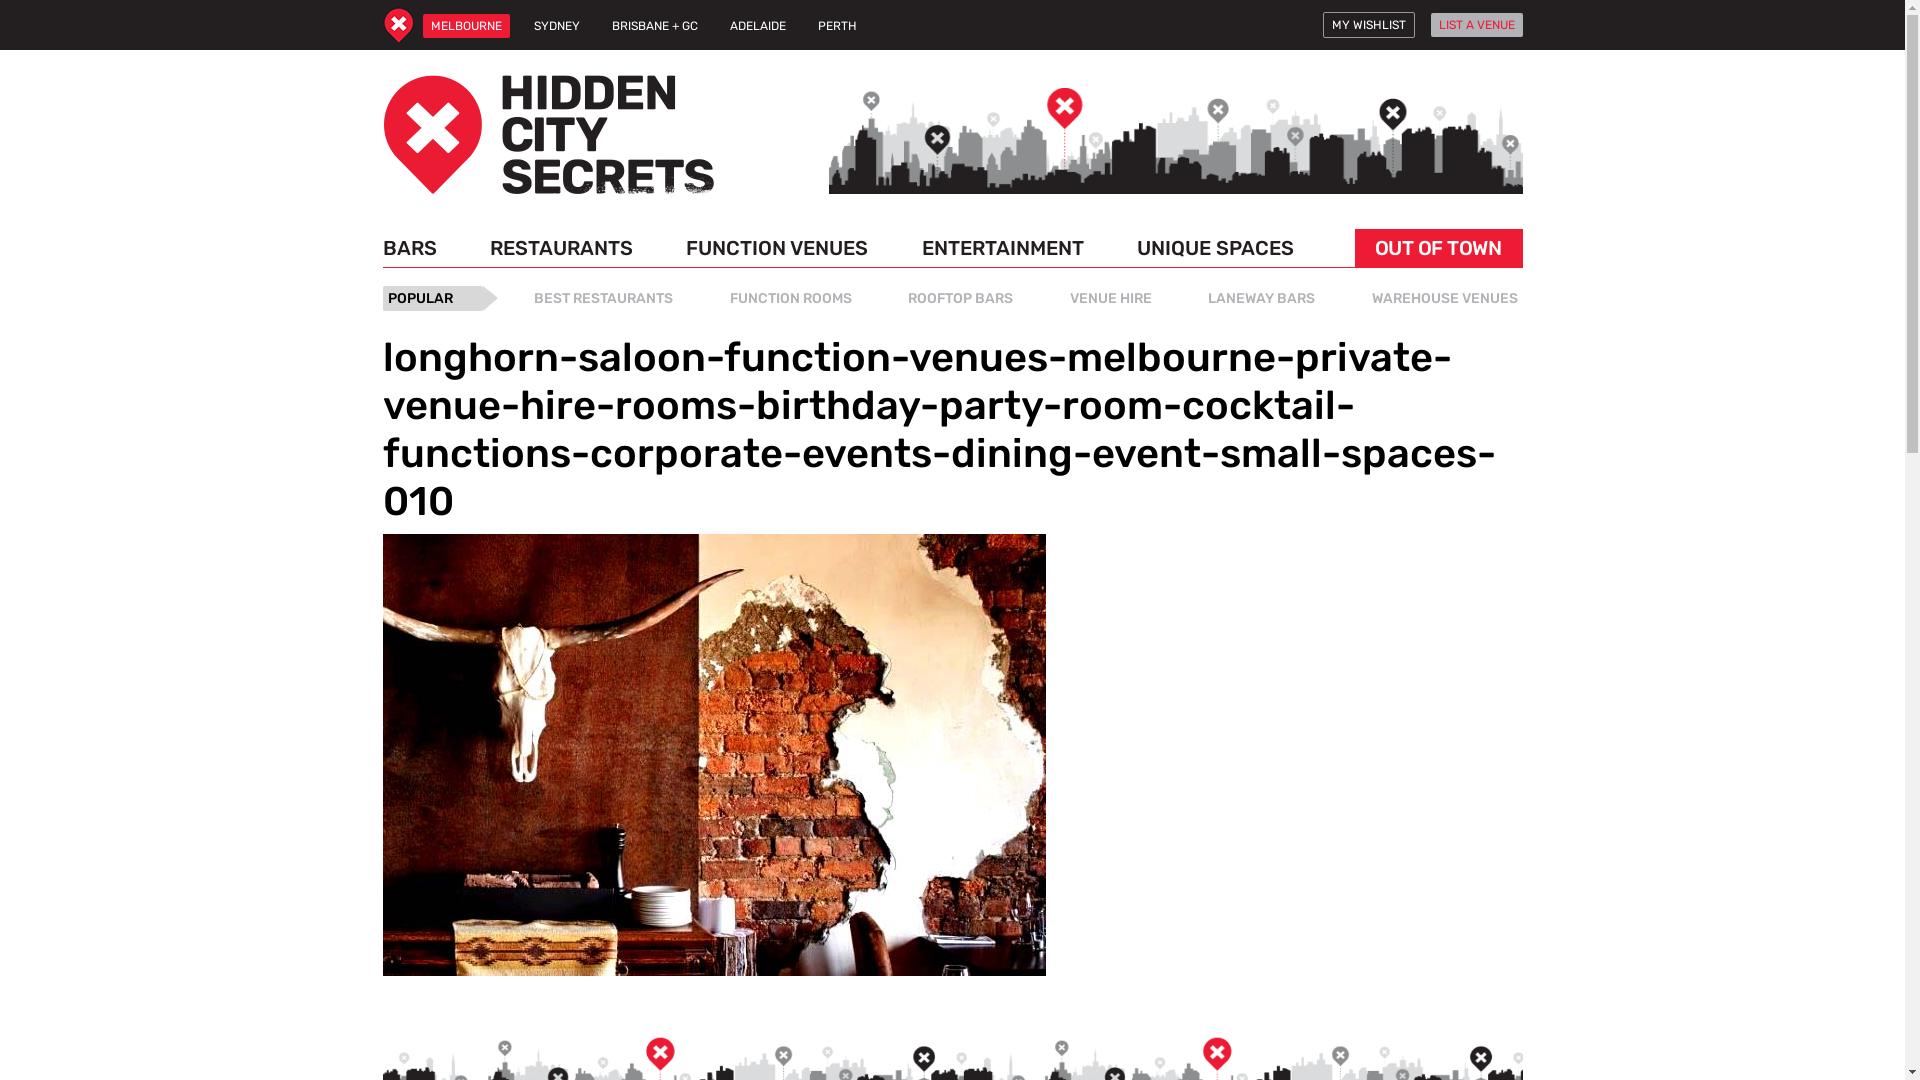 This screenshot has height=1080, width=1920. Describe the element at coordinates (838, 26) in the screenshot. I see `PERTH` at that location.